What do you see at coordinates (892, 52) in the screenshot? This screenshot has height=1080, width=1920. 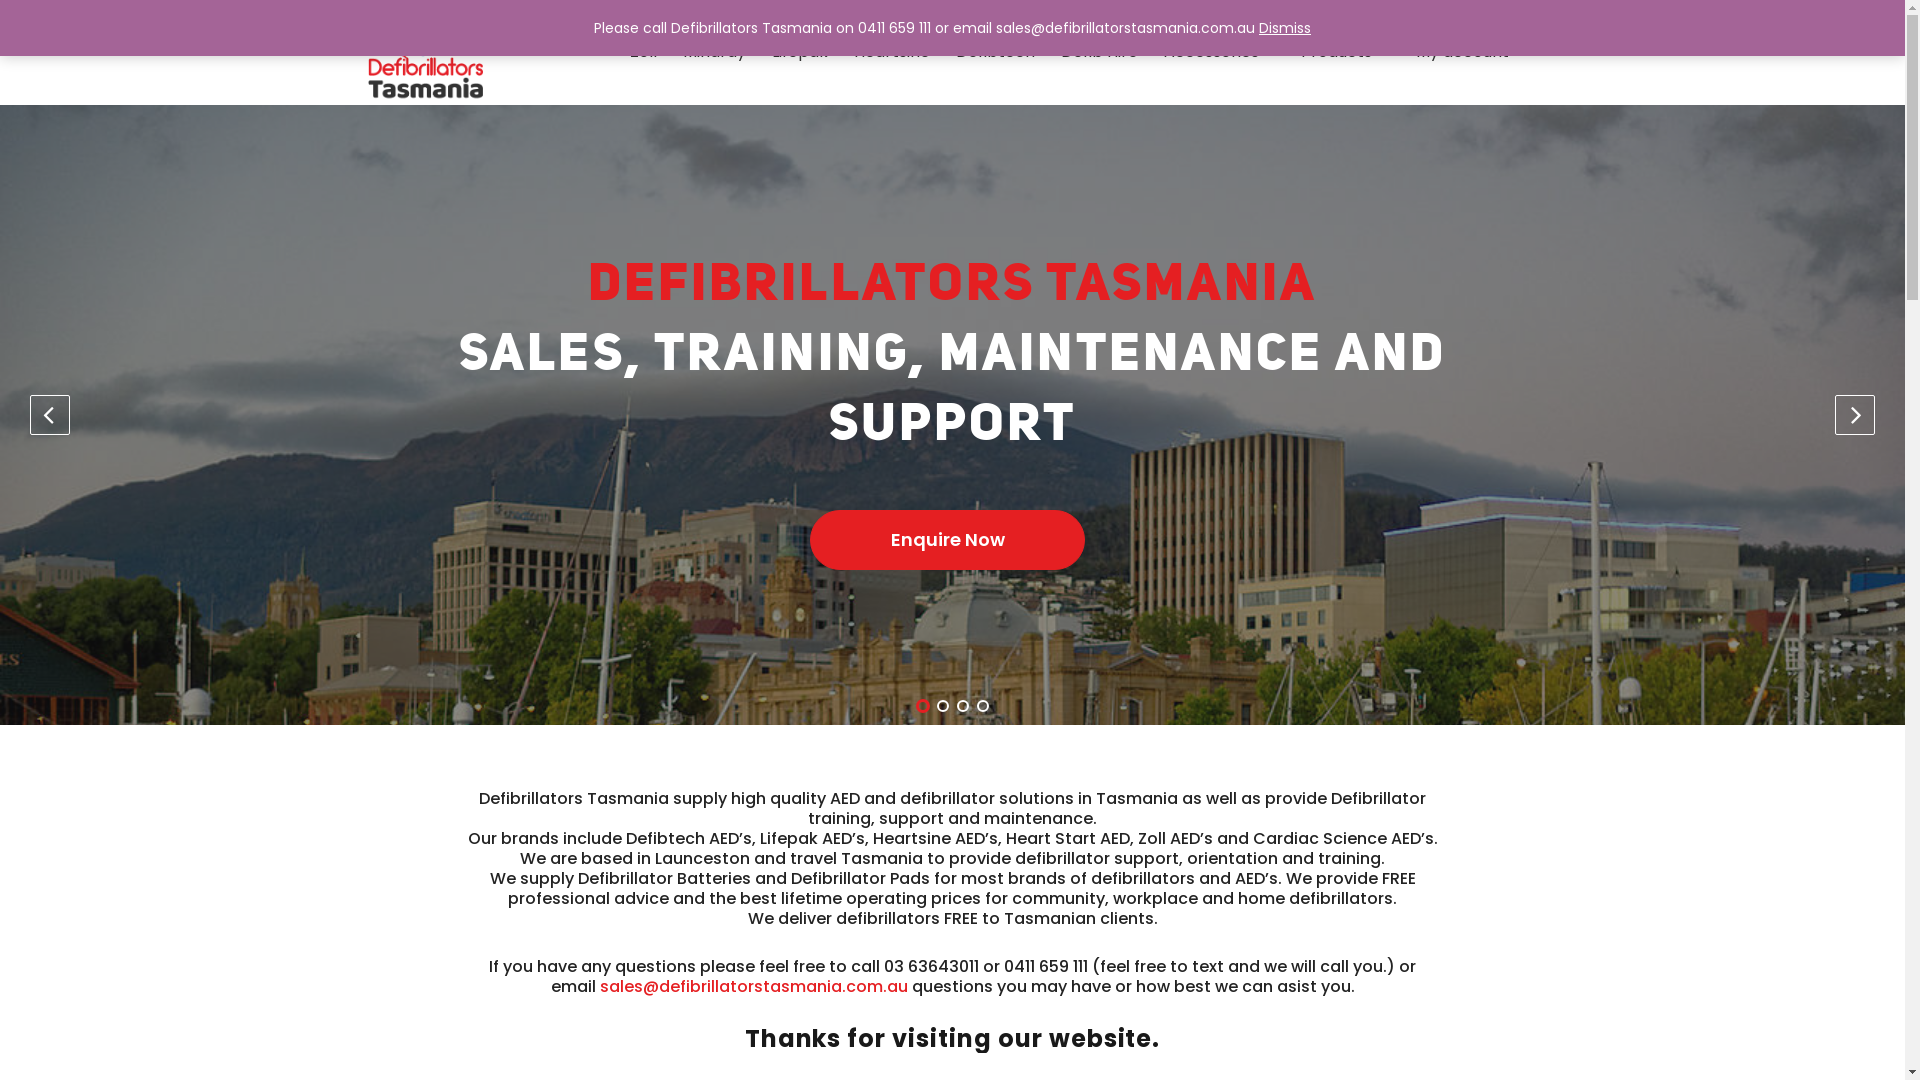 I see `Heartsine` at bounding box center [892, 52].